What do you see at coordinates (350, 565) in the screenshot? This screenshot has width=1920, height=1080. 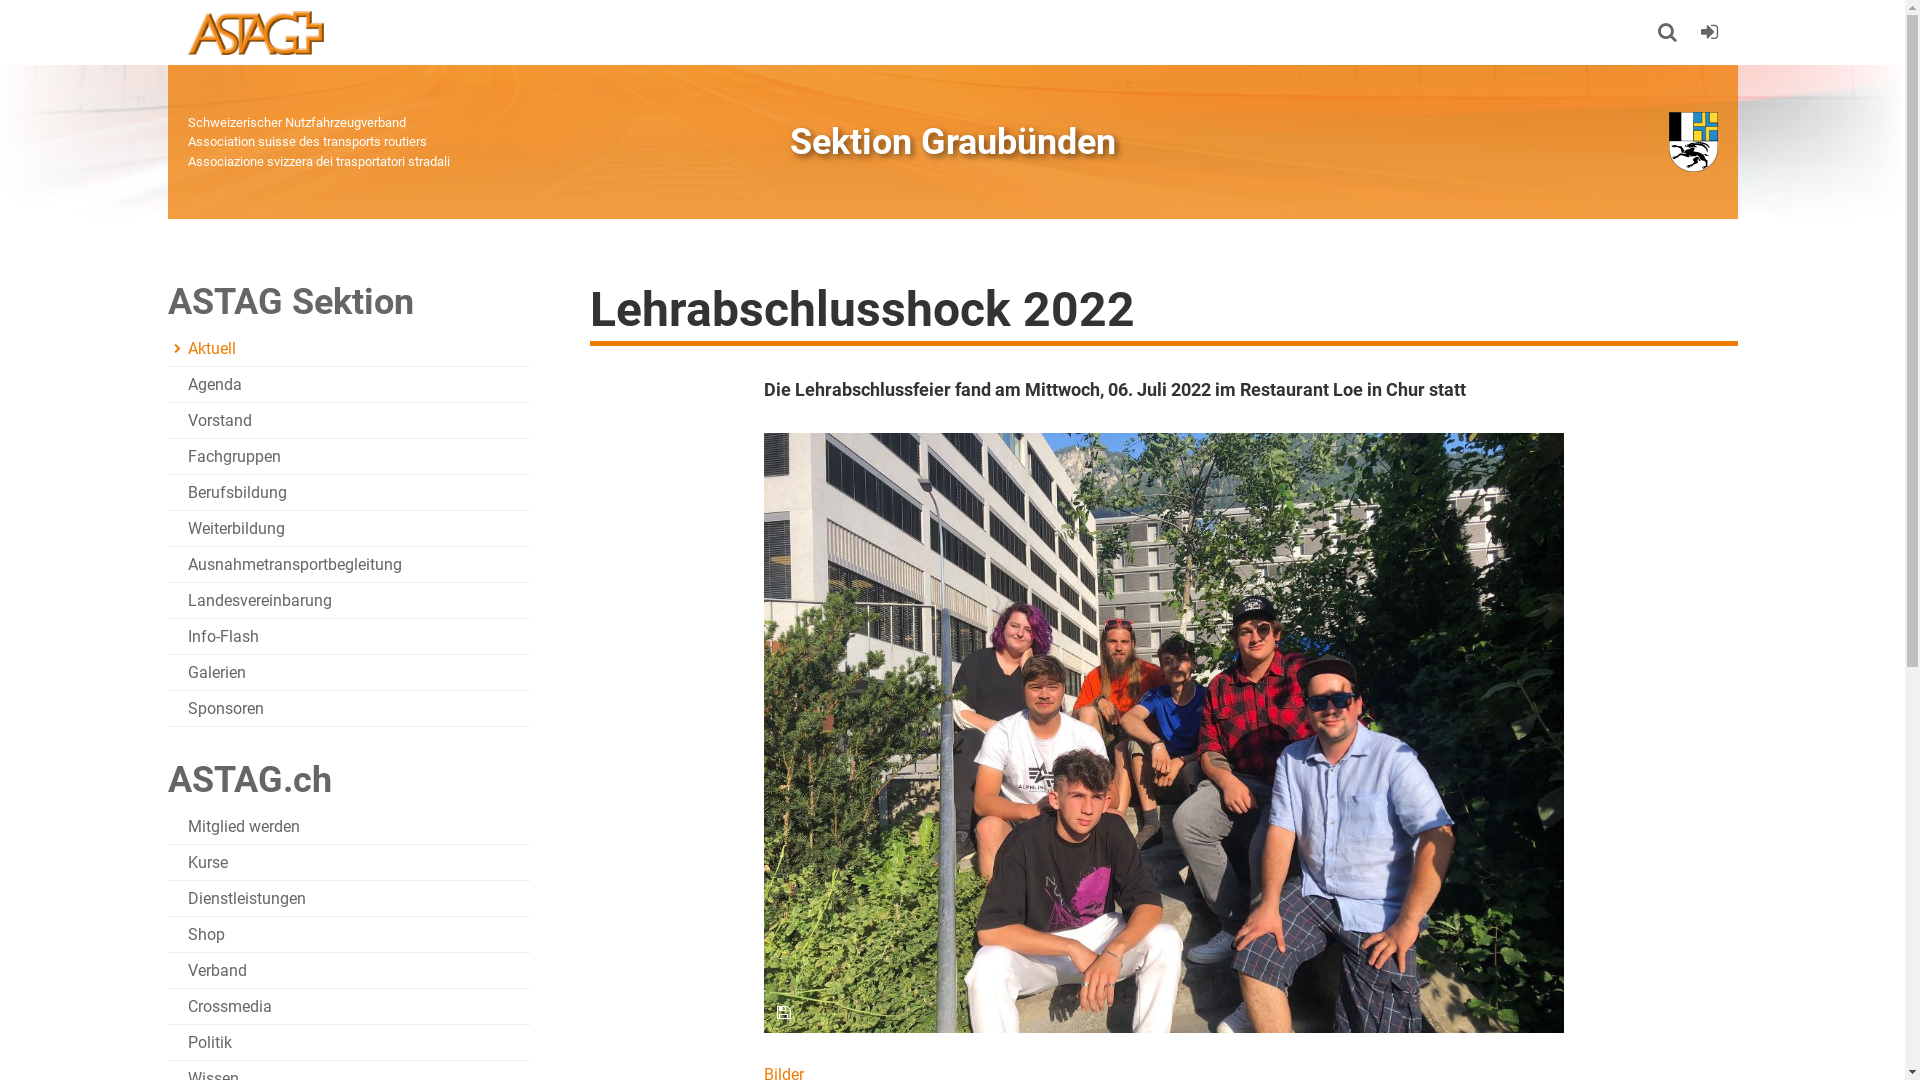 I see `Ausnahmetransportbegleitung` at bounding box center [350, 565].